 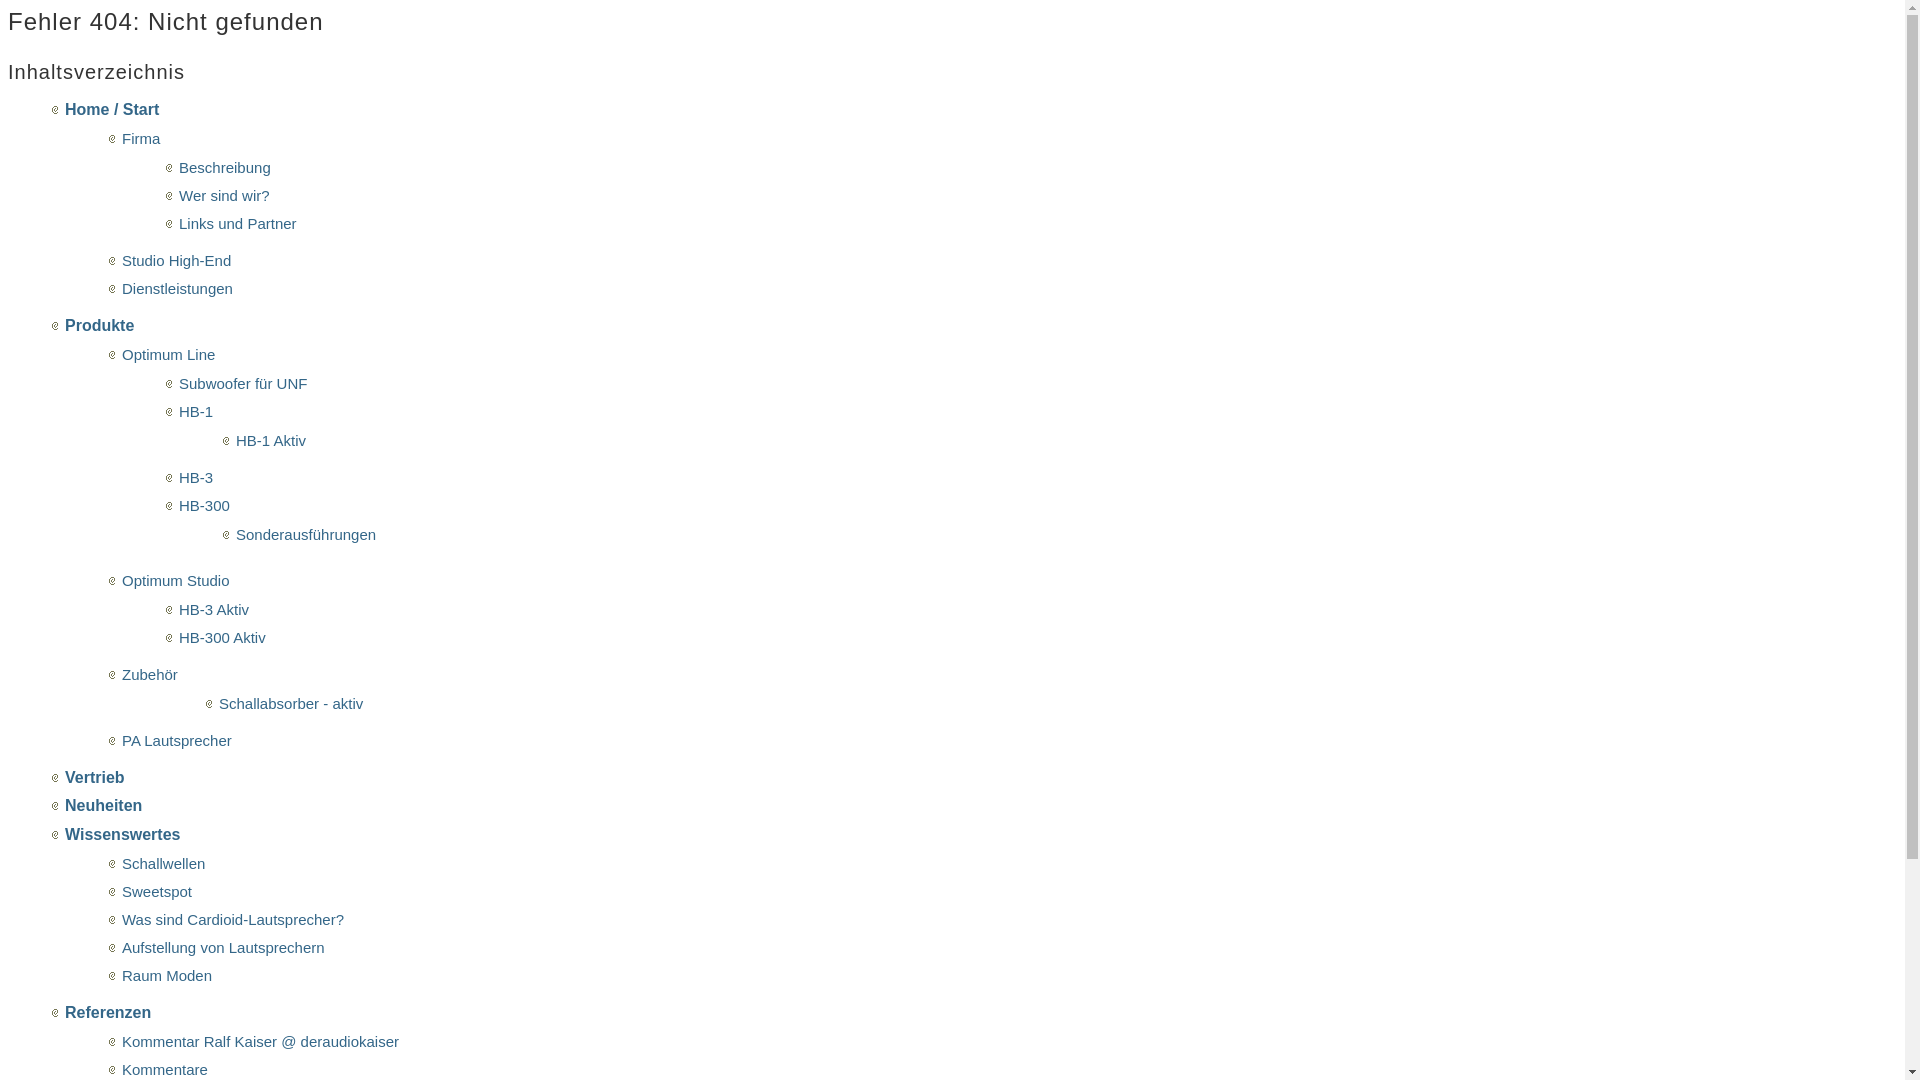 I want to click on Links und Partner, so click(x=238, y=224).